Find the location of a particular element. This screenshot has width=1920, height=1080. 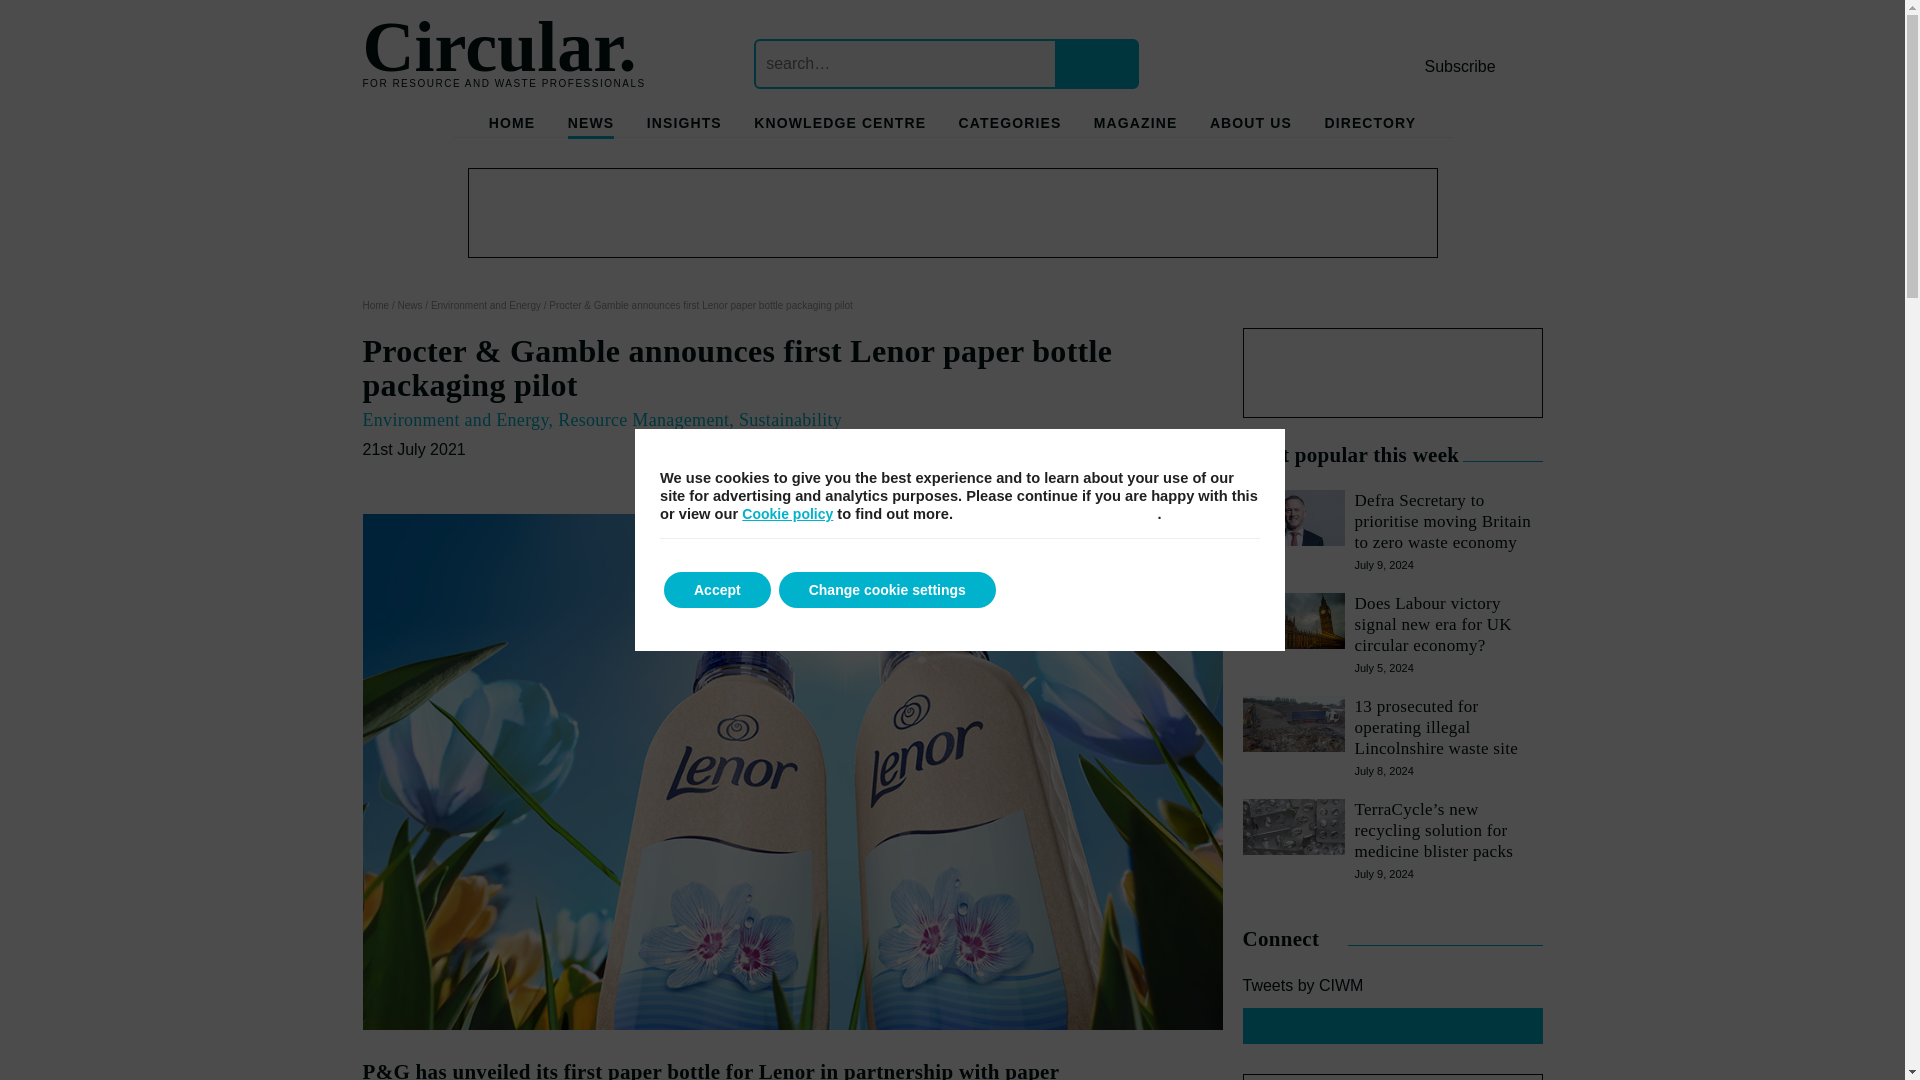

KNOWLEDGE CENTRE is located at coordinates (840, 126).